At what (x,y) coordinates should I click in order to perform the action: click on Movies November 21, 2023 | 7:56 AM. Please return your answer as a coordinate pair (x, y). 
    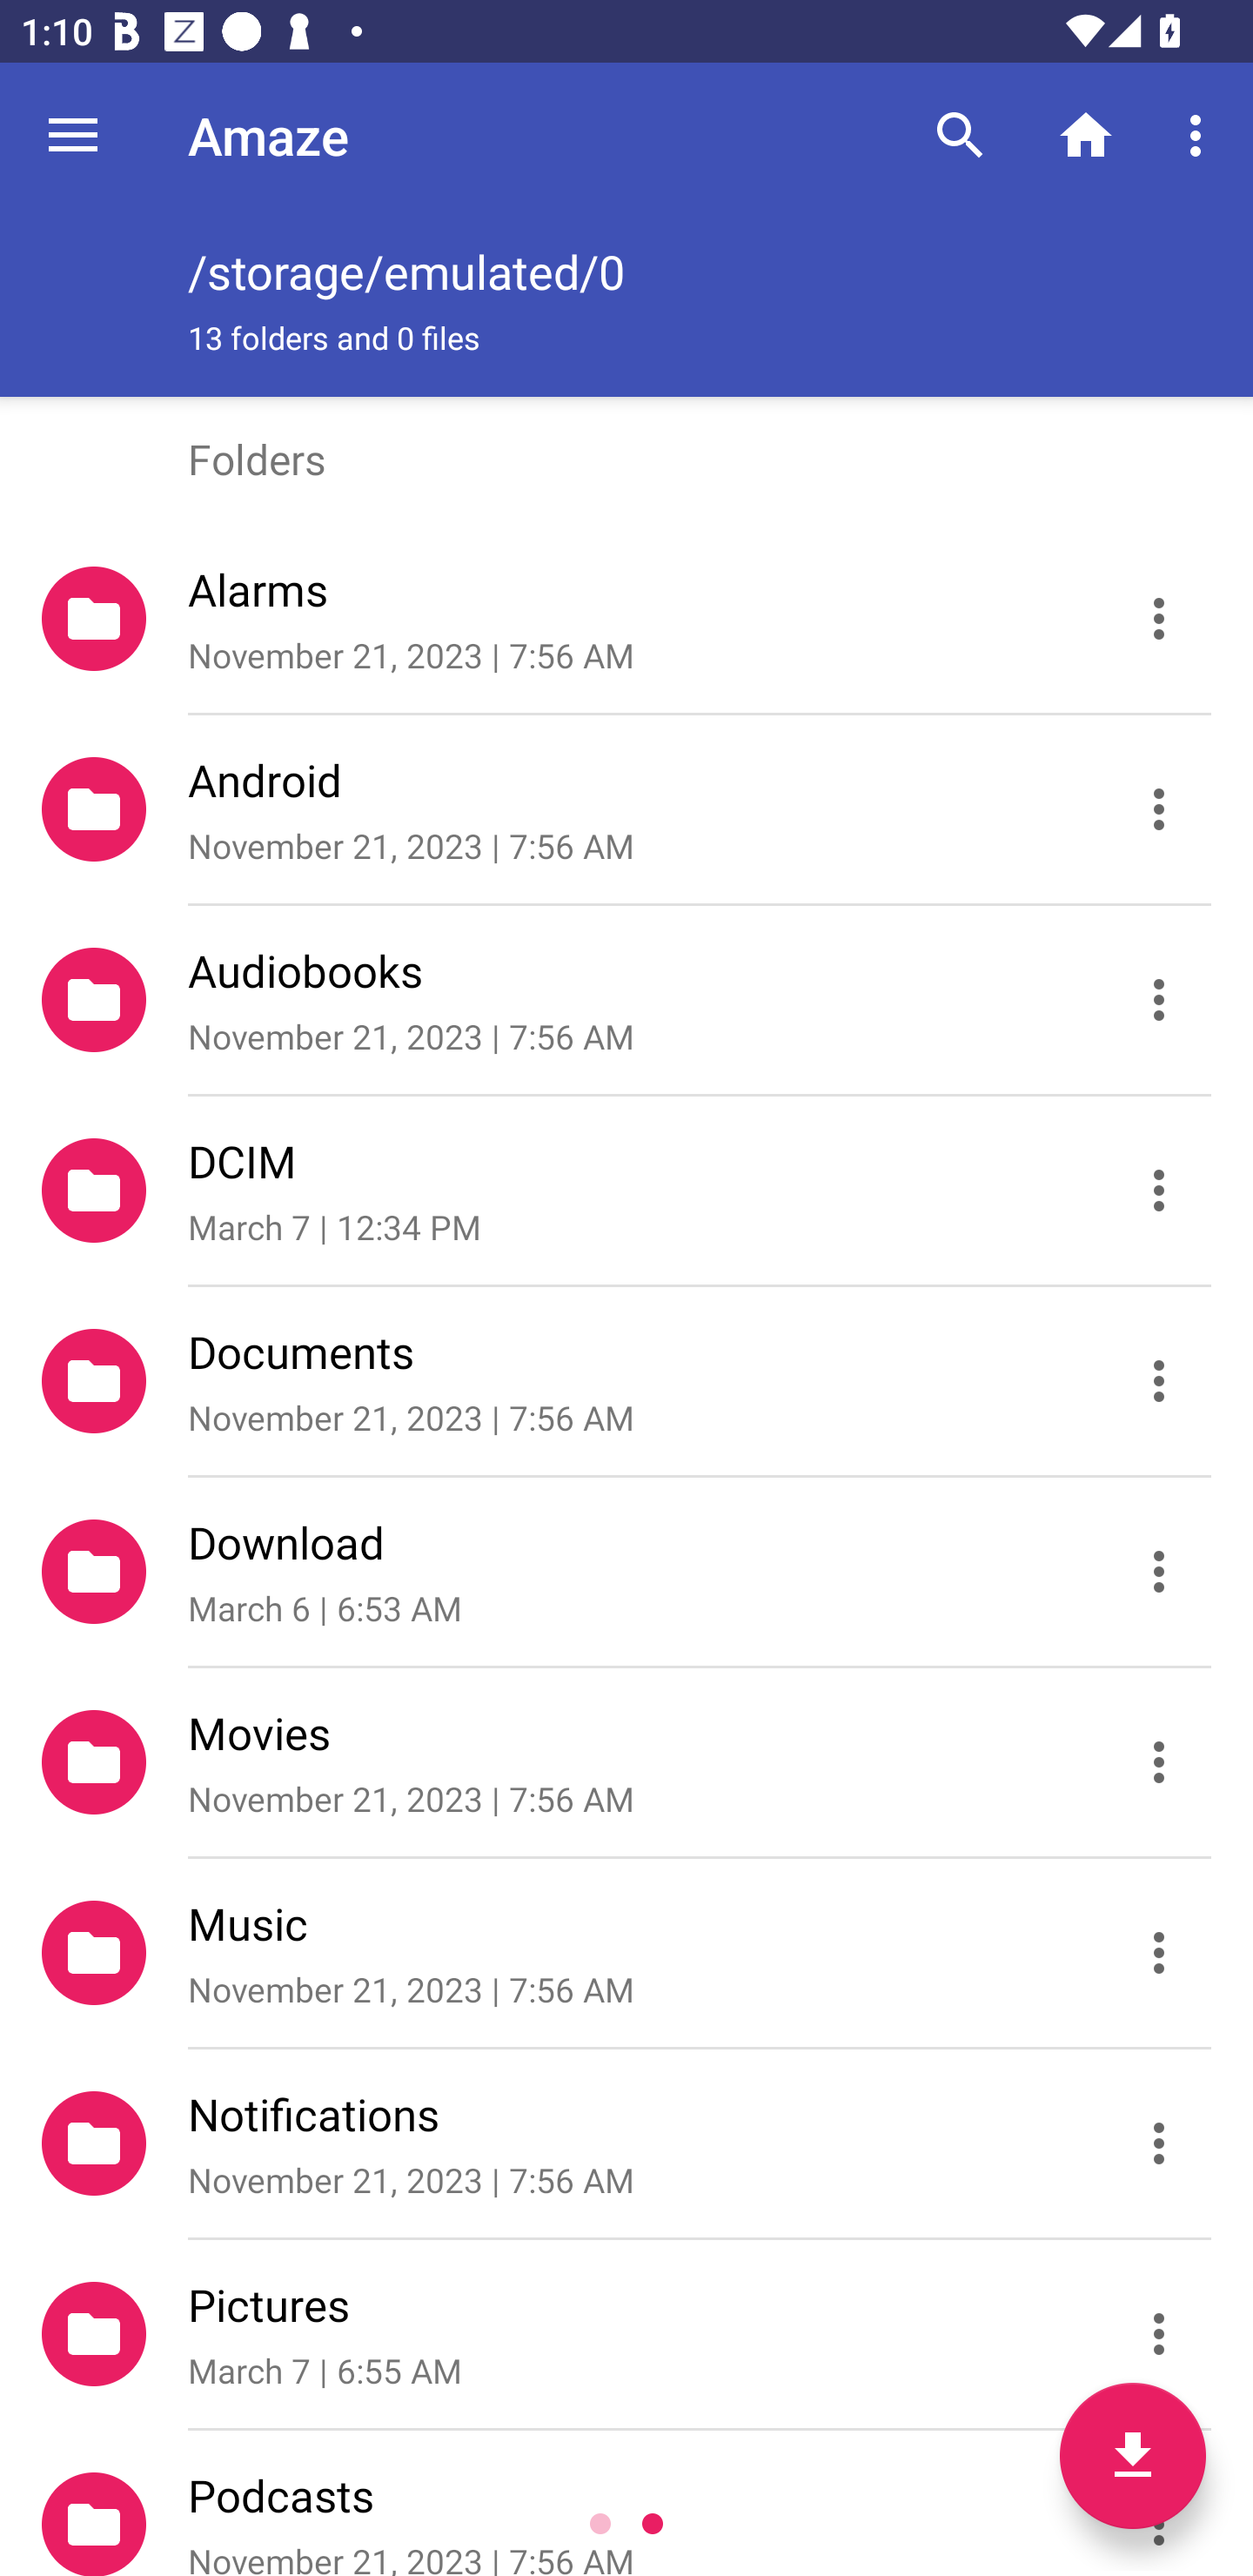
    Looking at the image, I should click on (626, 1763).